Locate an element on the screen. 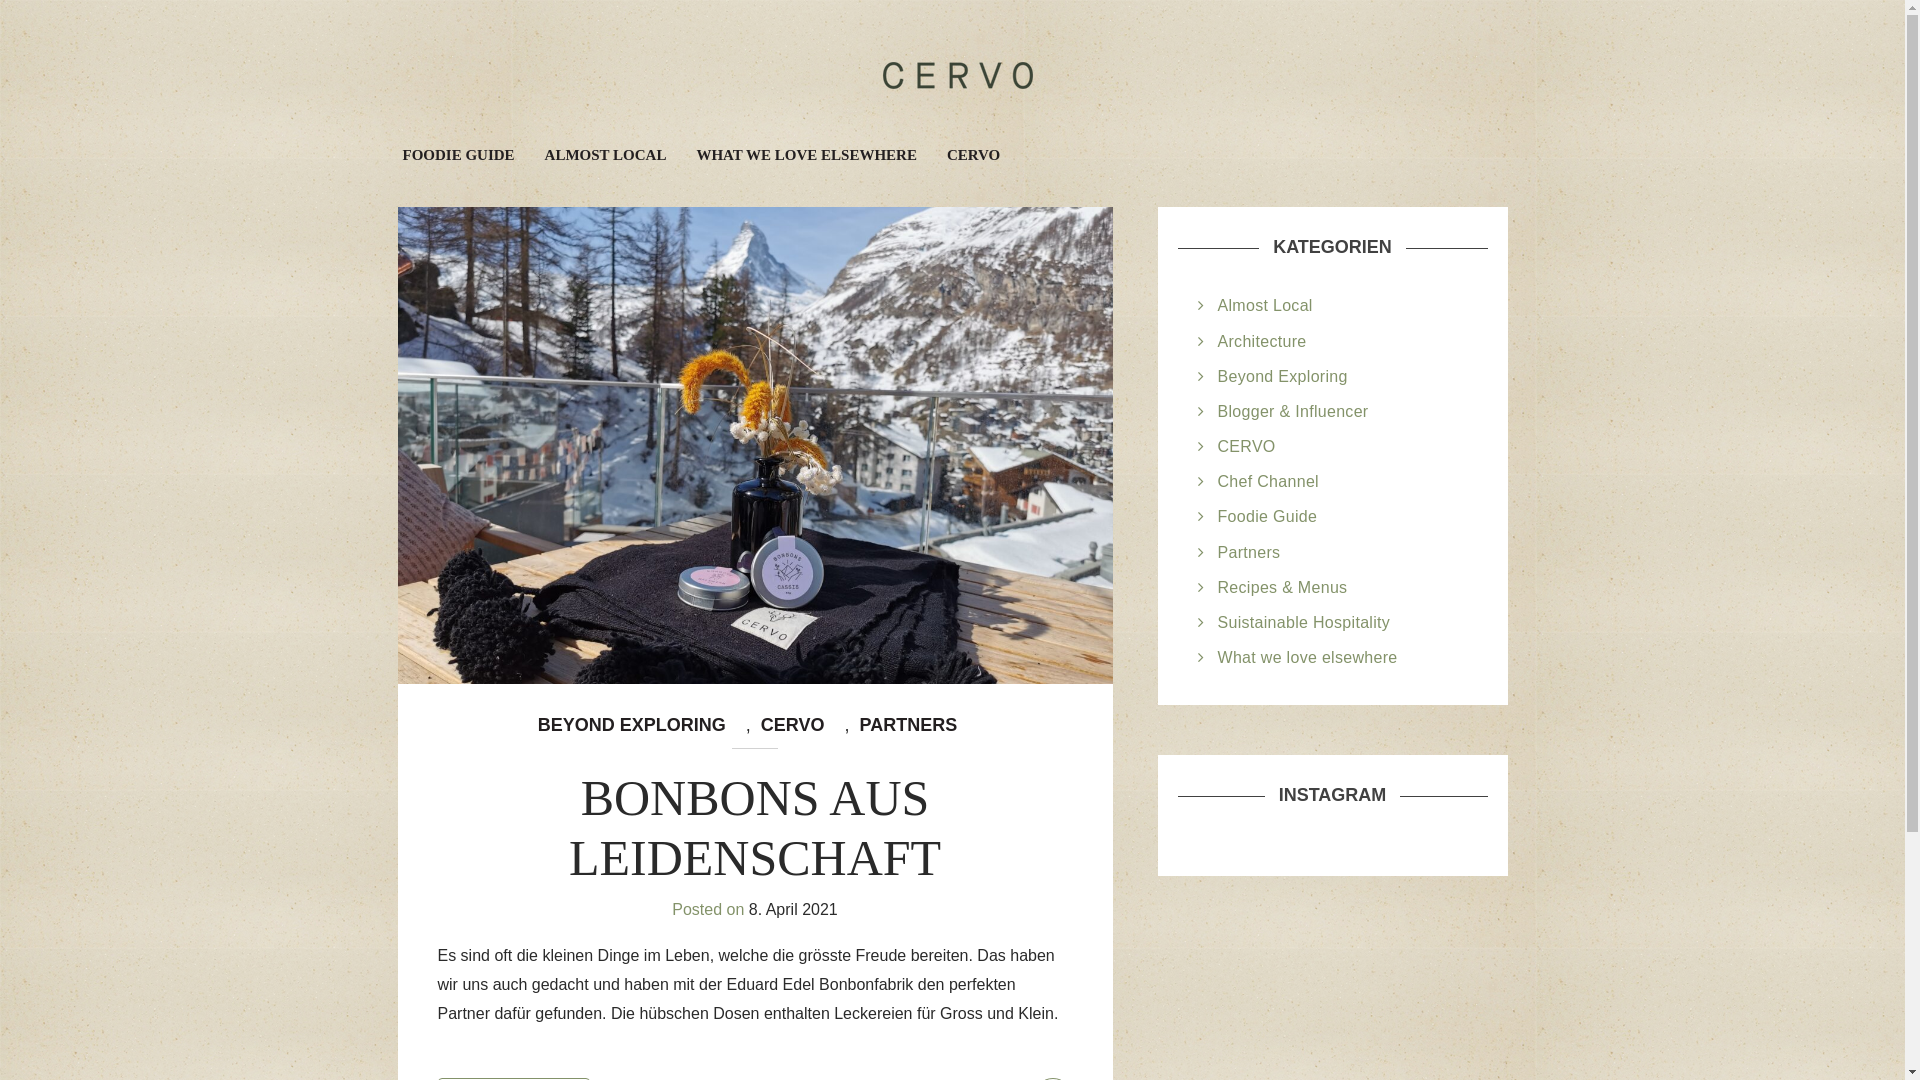 This screenshot has width=1920, height=1080. Beyond Exploring is located at coordinates (1283, 376).